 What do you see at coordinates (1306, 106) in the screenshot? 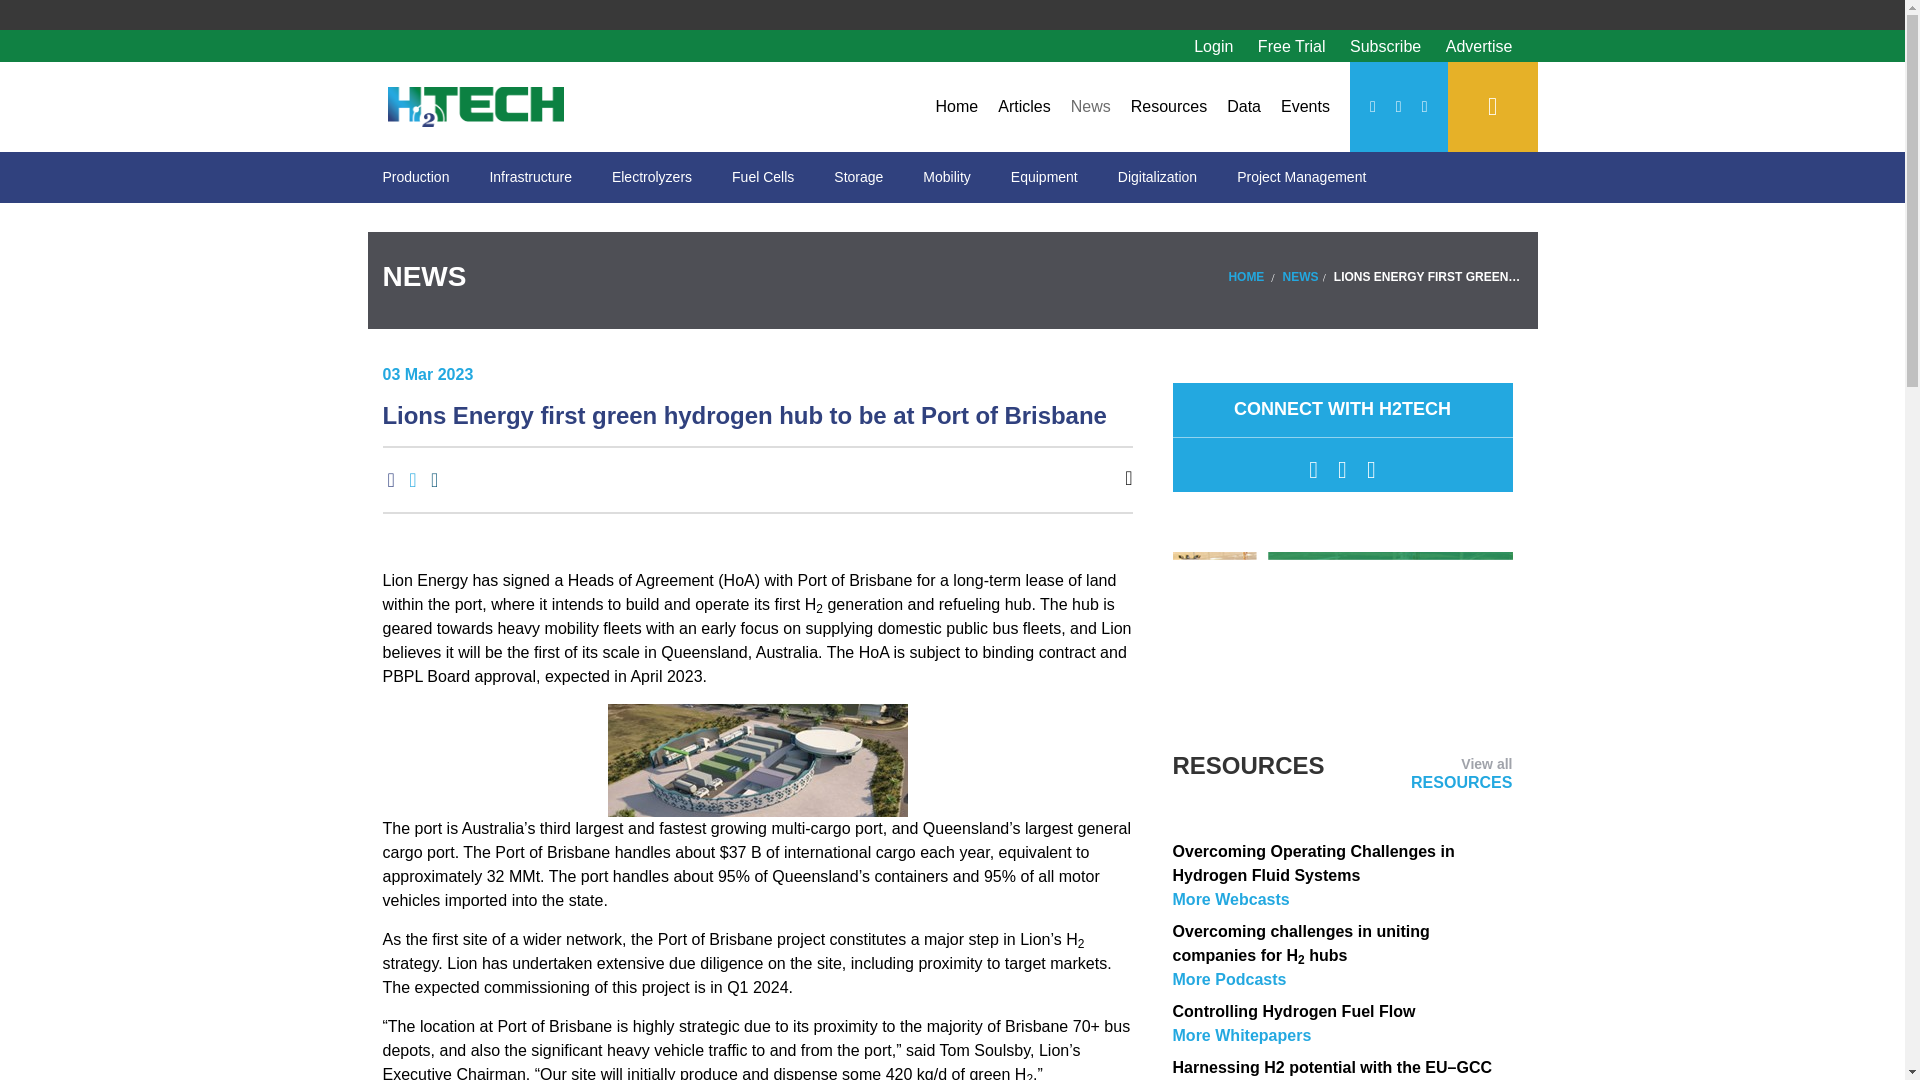
I see `Events` at bounding box center [1306, 106].